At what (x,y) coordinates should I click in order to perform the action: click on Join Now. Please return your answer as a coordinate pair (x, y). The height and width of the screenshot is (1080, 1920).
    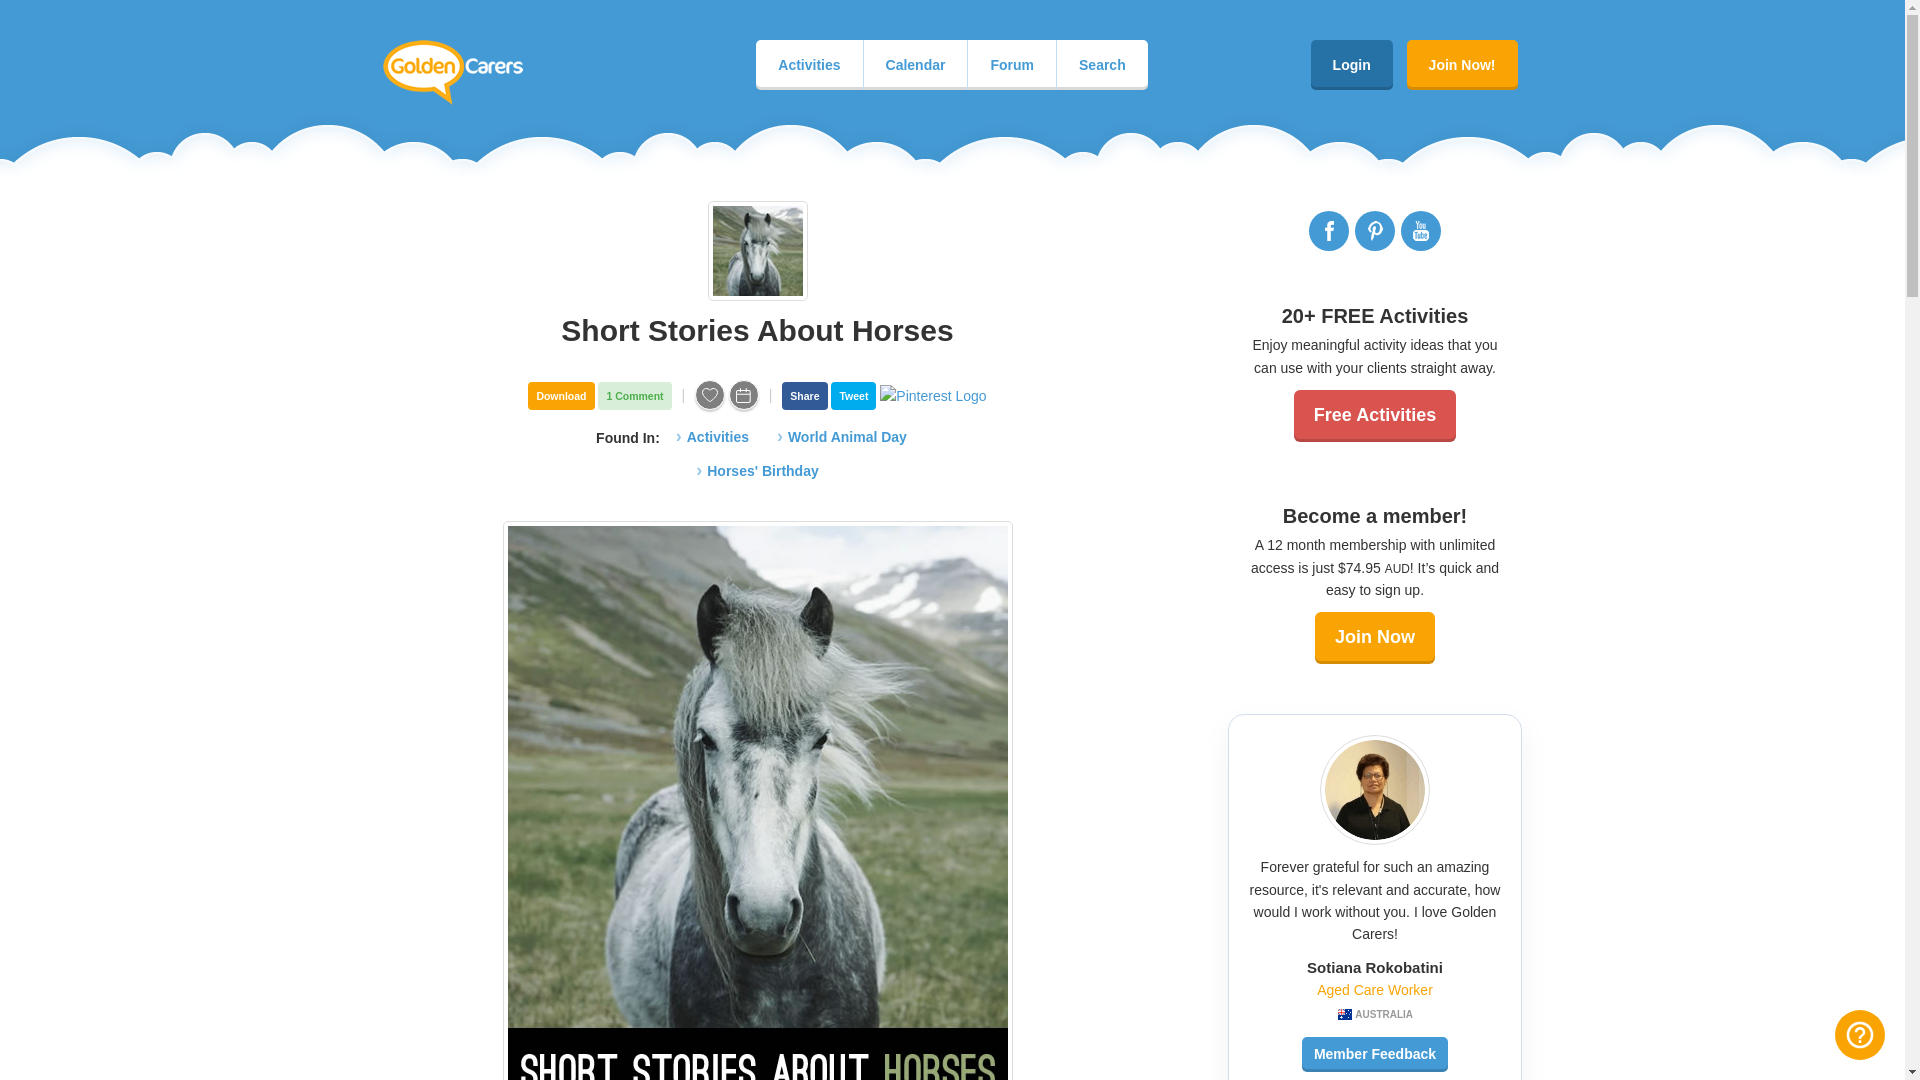
    Looking at the image, I should click on (1374, 638).